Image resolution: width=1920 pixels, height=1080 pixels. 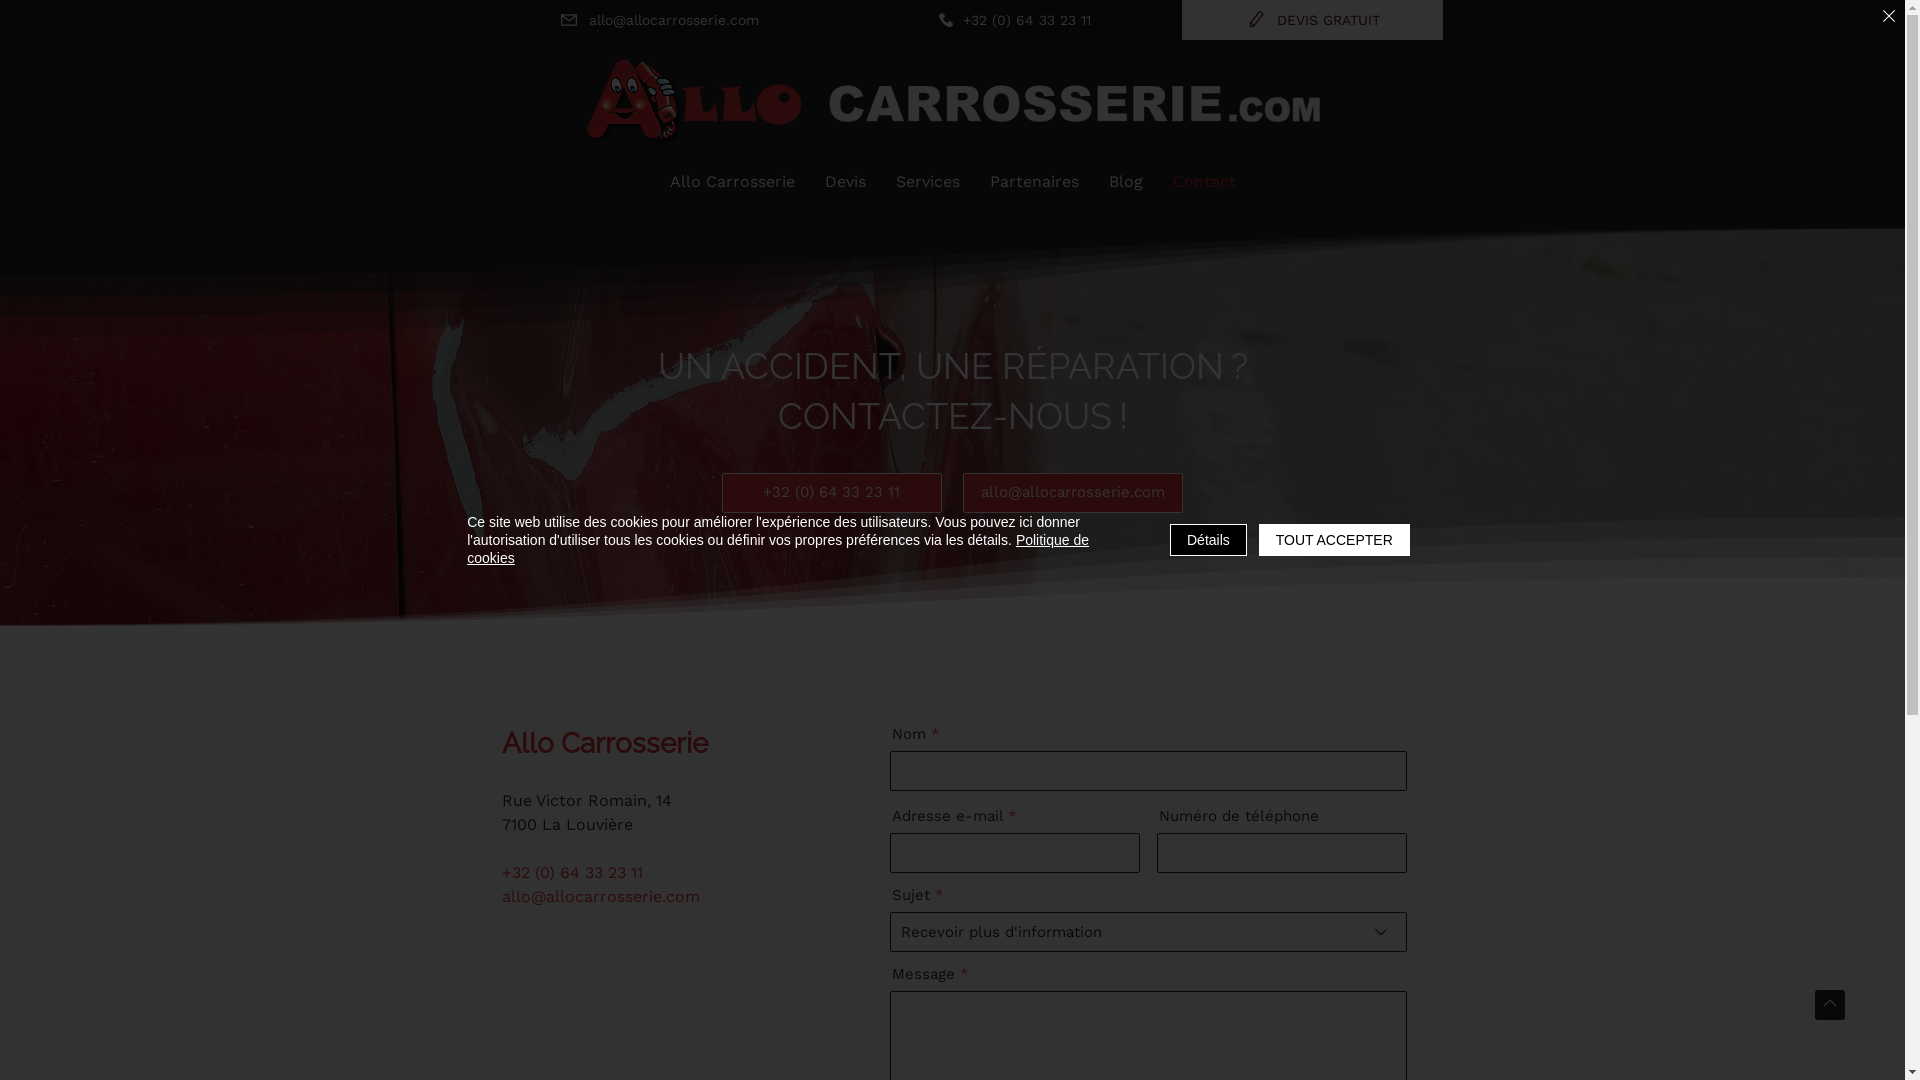 I want to click on +32 (0) 64 33 23 11, so click(x=1014, y=20).